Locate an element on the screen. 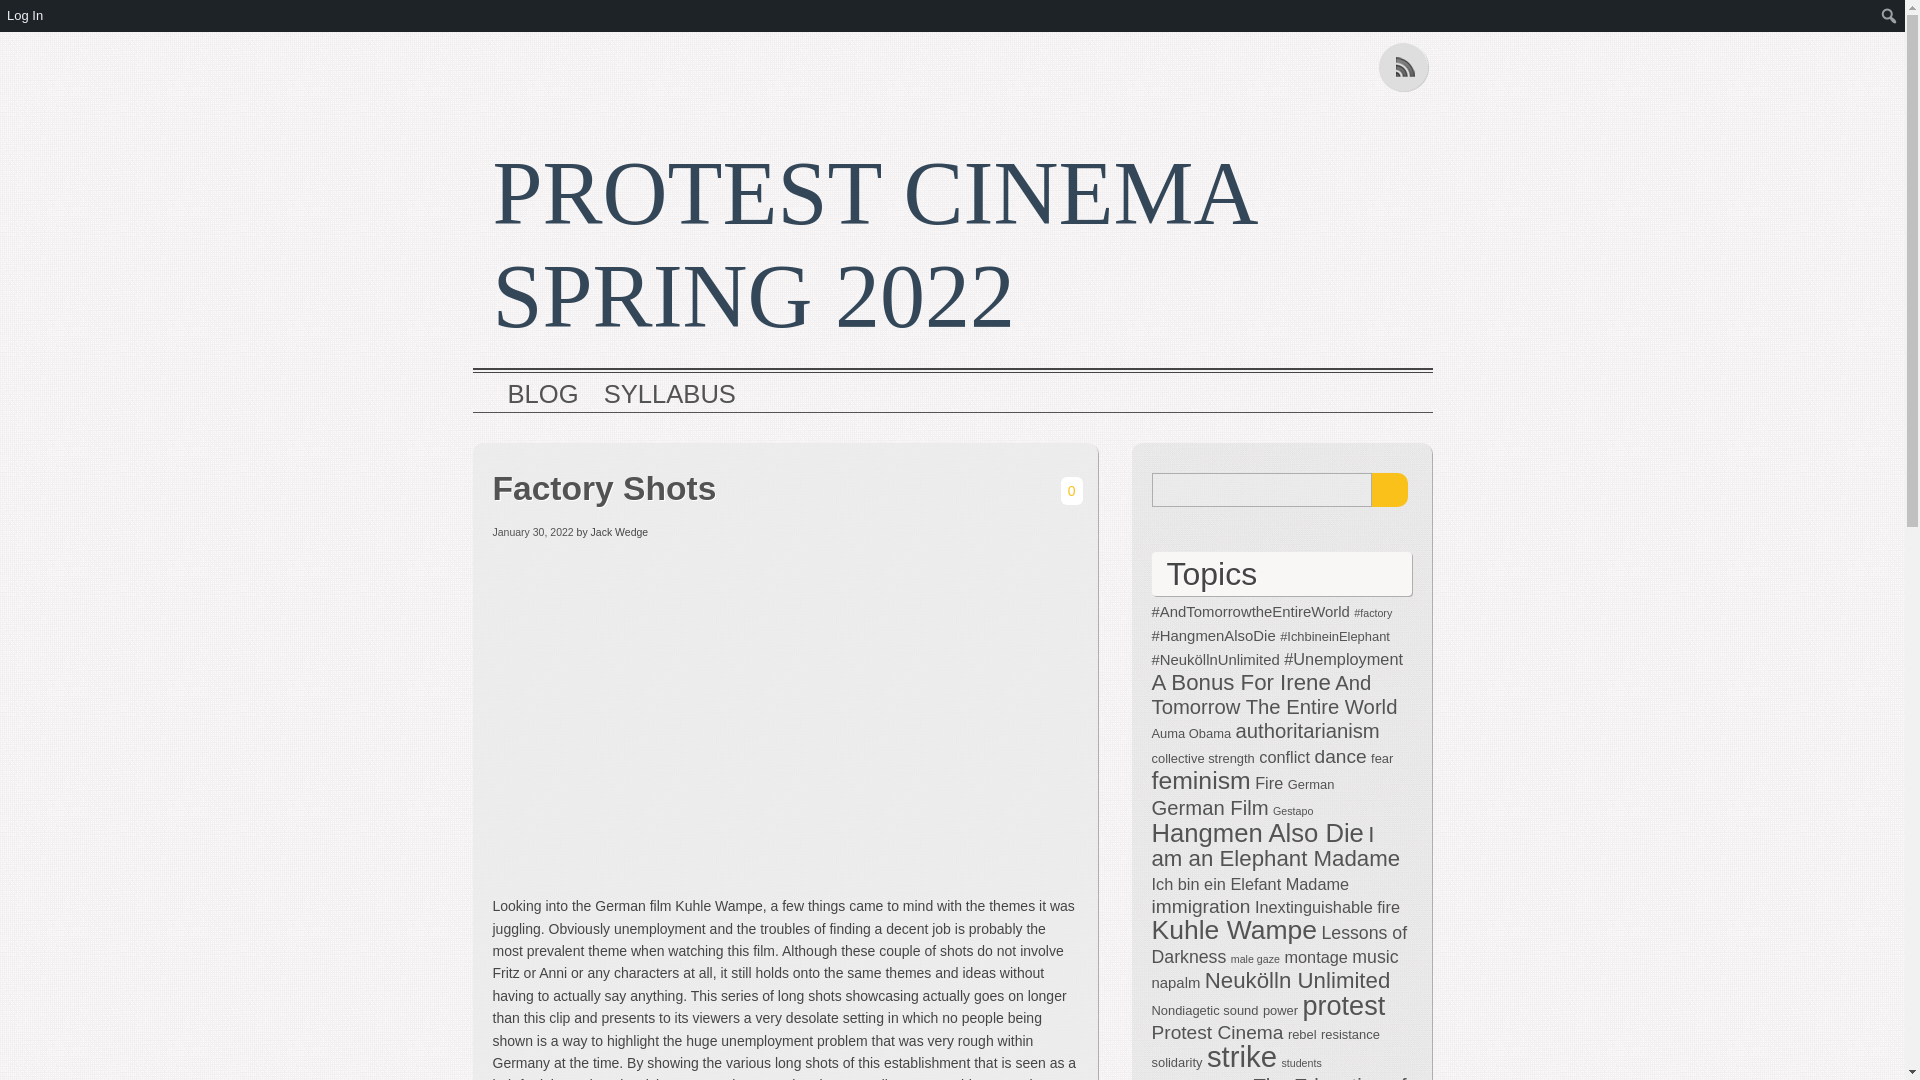  YouTube video player is located at coordinates (772, 716).